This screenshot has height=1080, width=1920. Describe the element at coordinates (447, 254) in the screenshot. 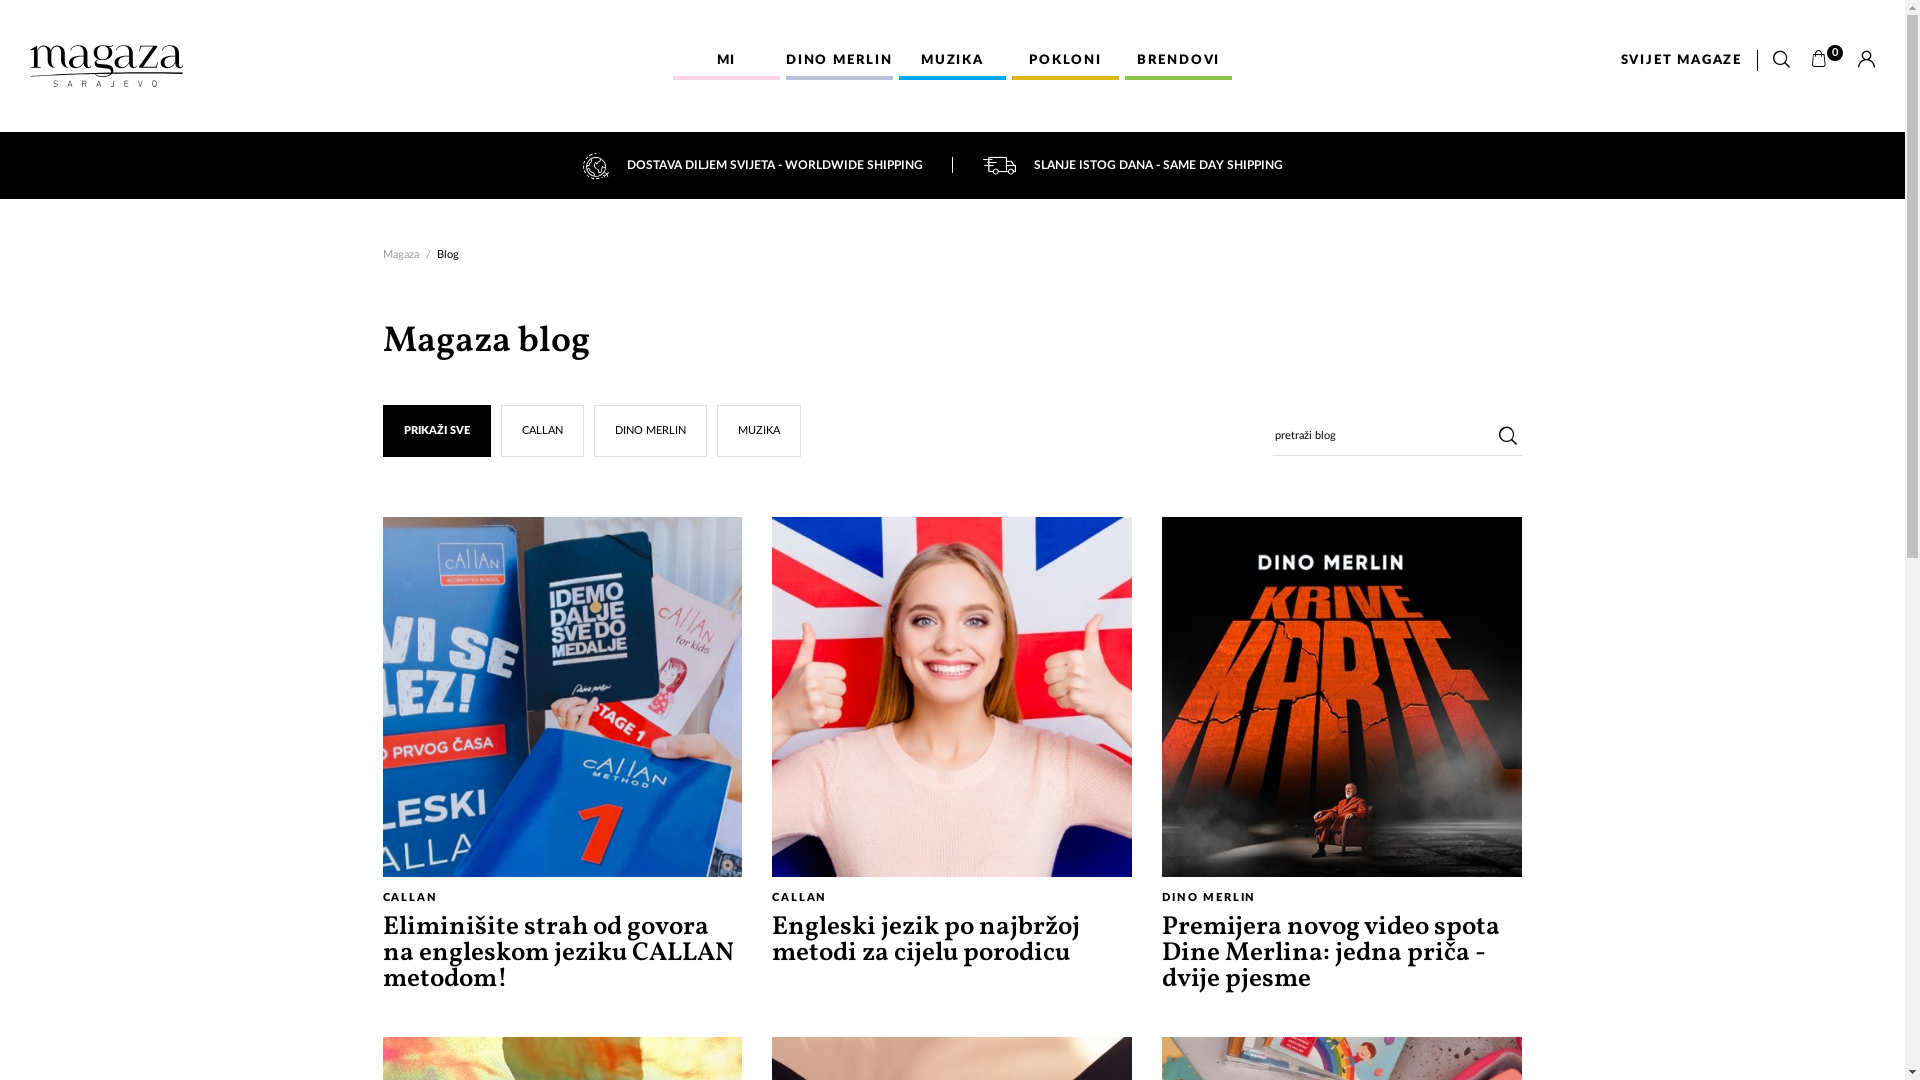

I see `Blog` at that location.